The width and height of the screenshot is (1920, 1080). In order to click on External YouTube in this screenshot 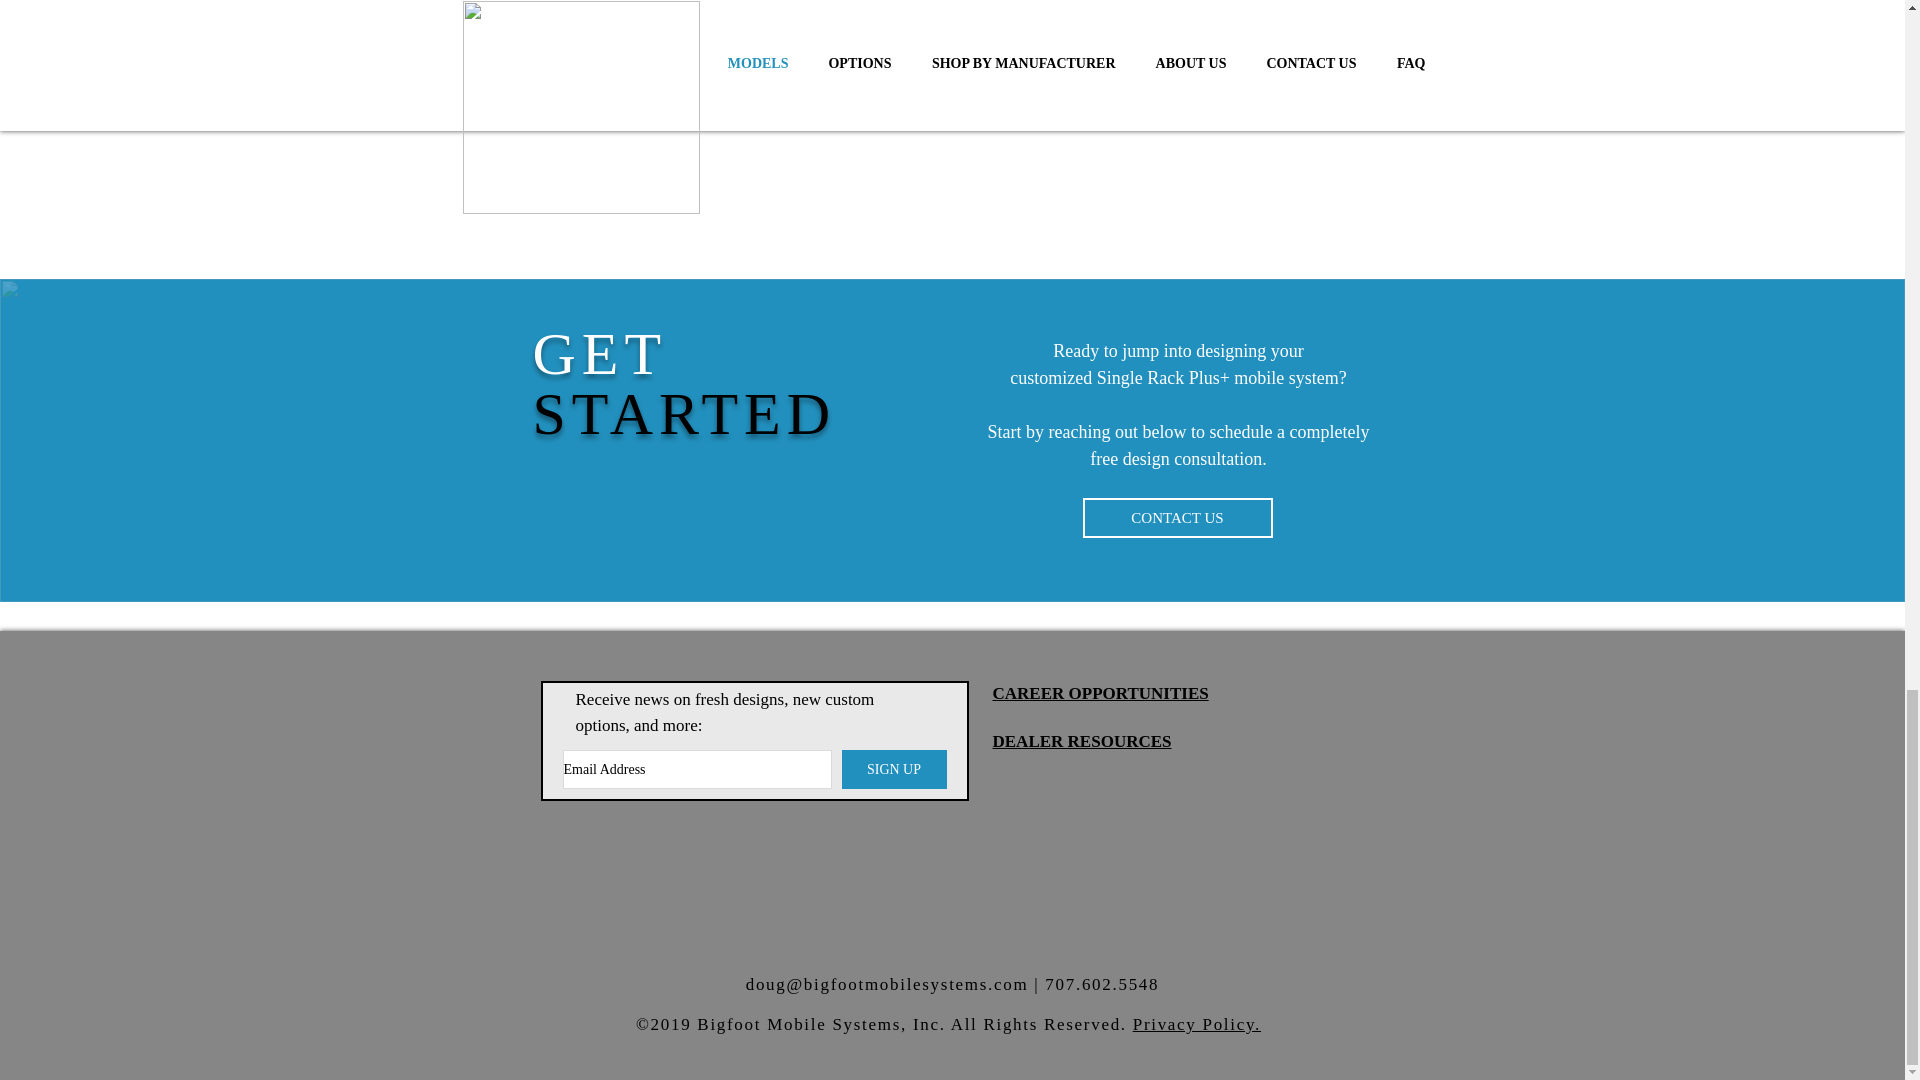, I will do `click(951, 126)`.